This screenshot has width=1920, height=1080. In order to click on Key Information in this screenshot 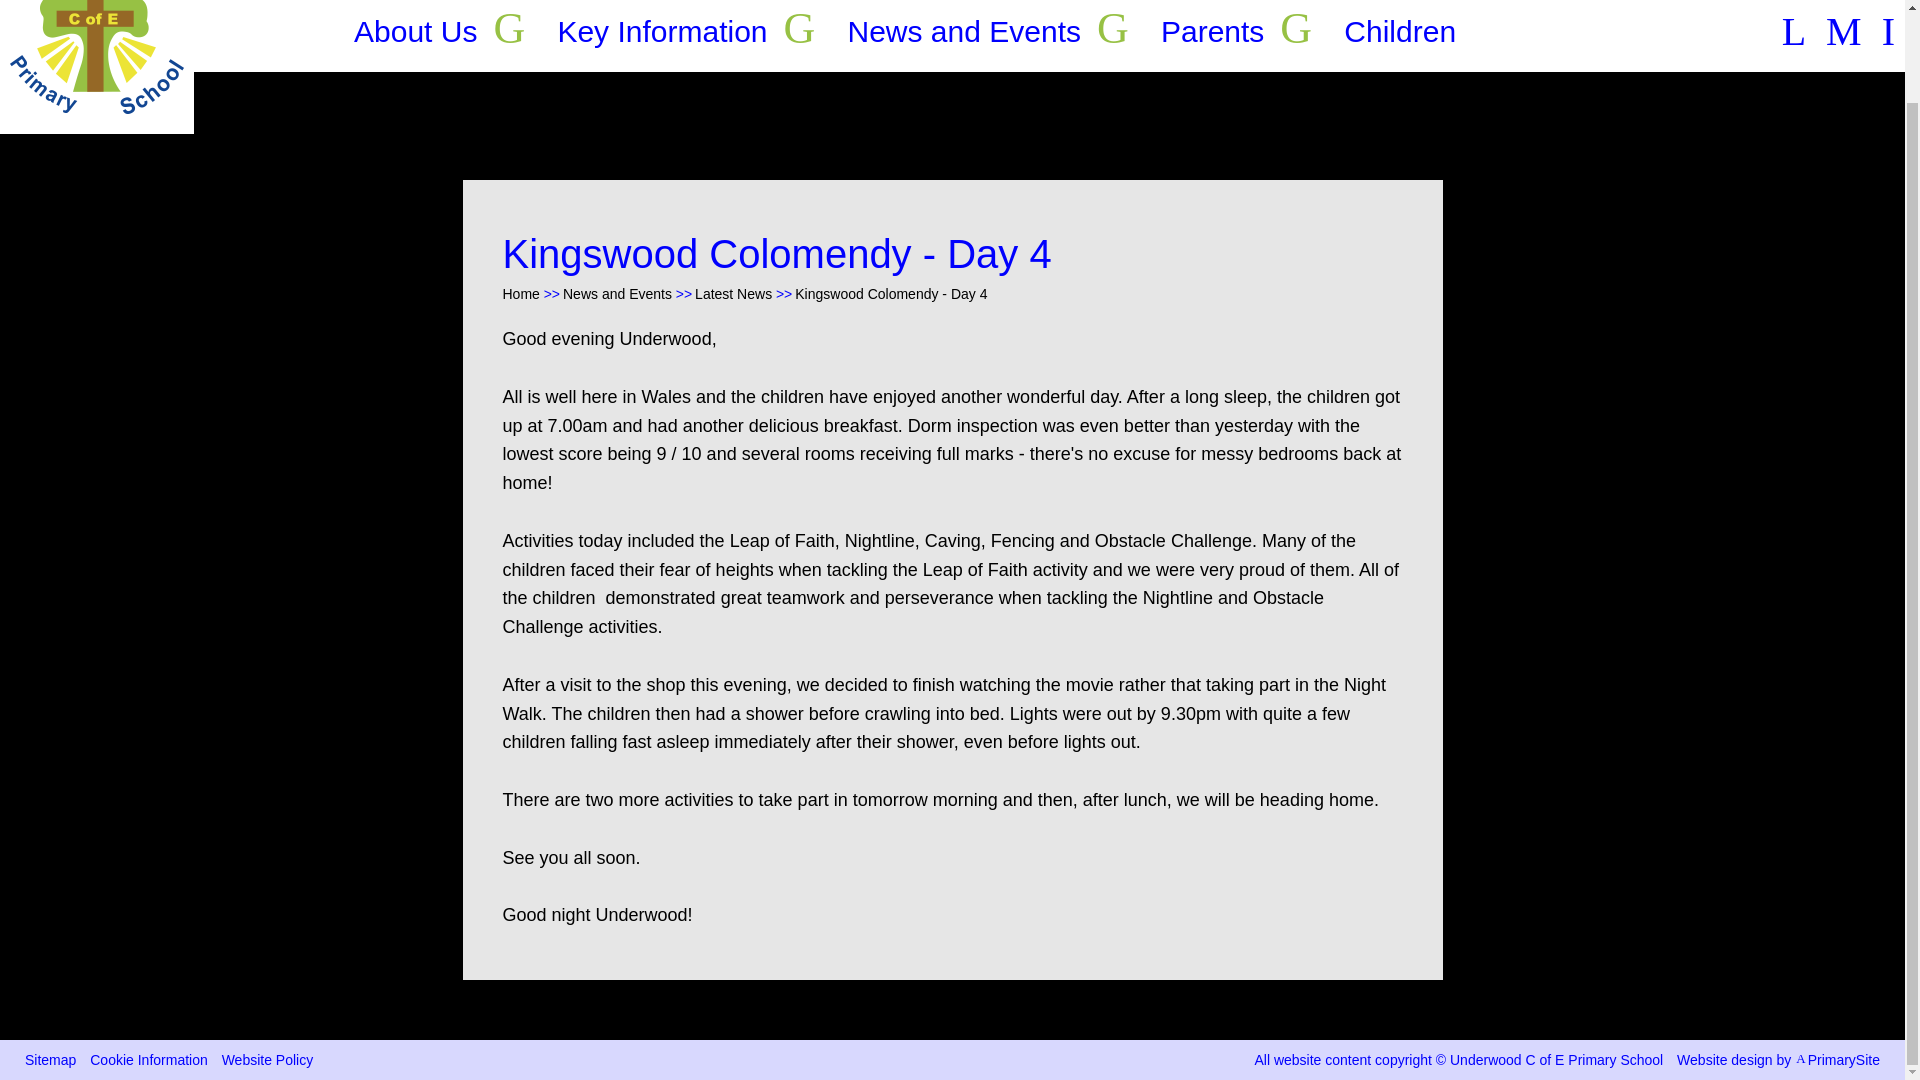, I will do `click(661, 36)`.